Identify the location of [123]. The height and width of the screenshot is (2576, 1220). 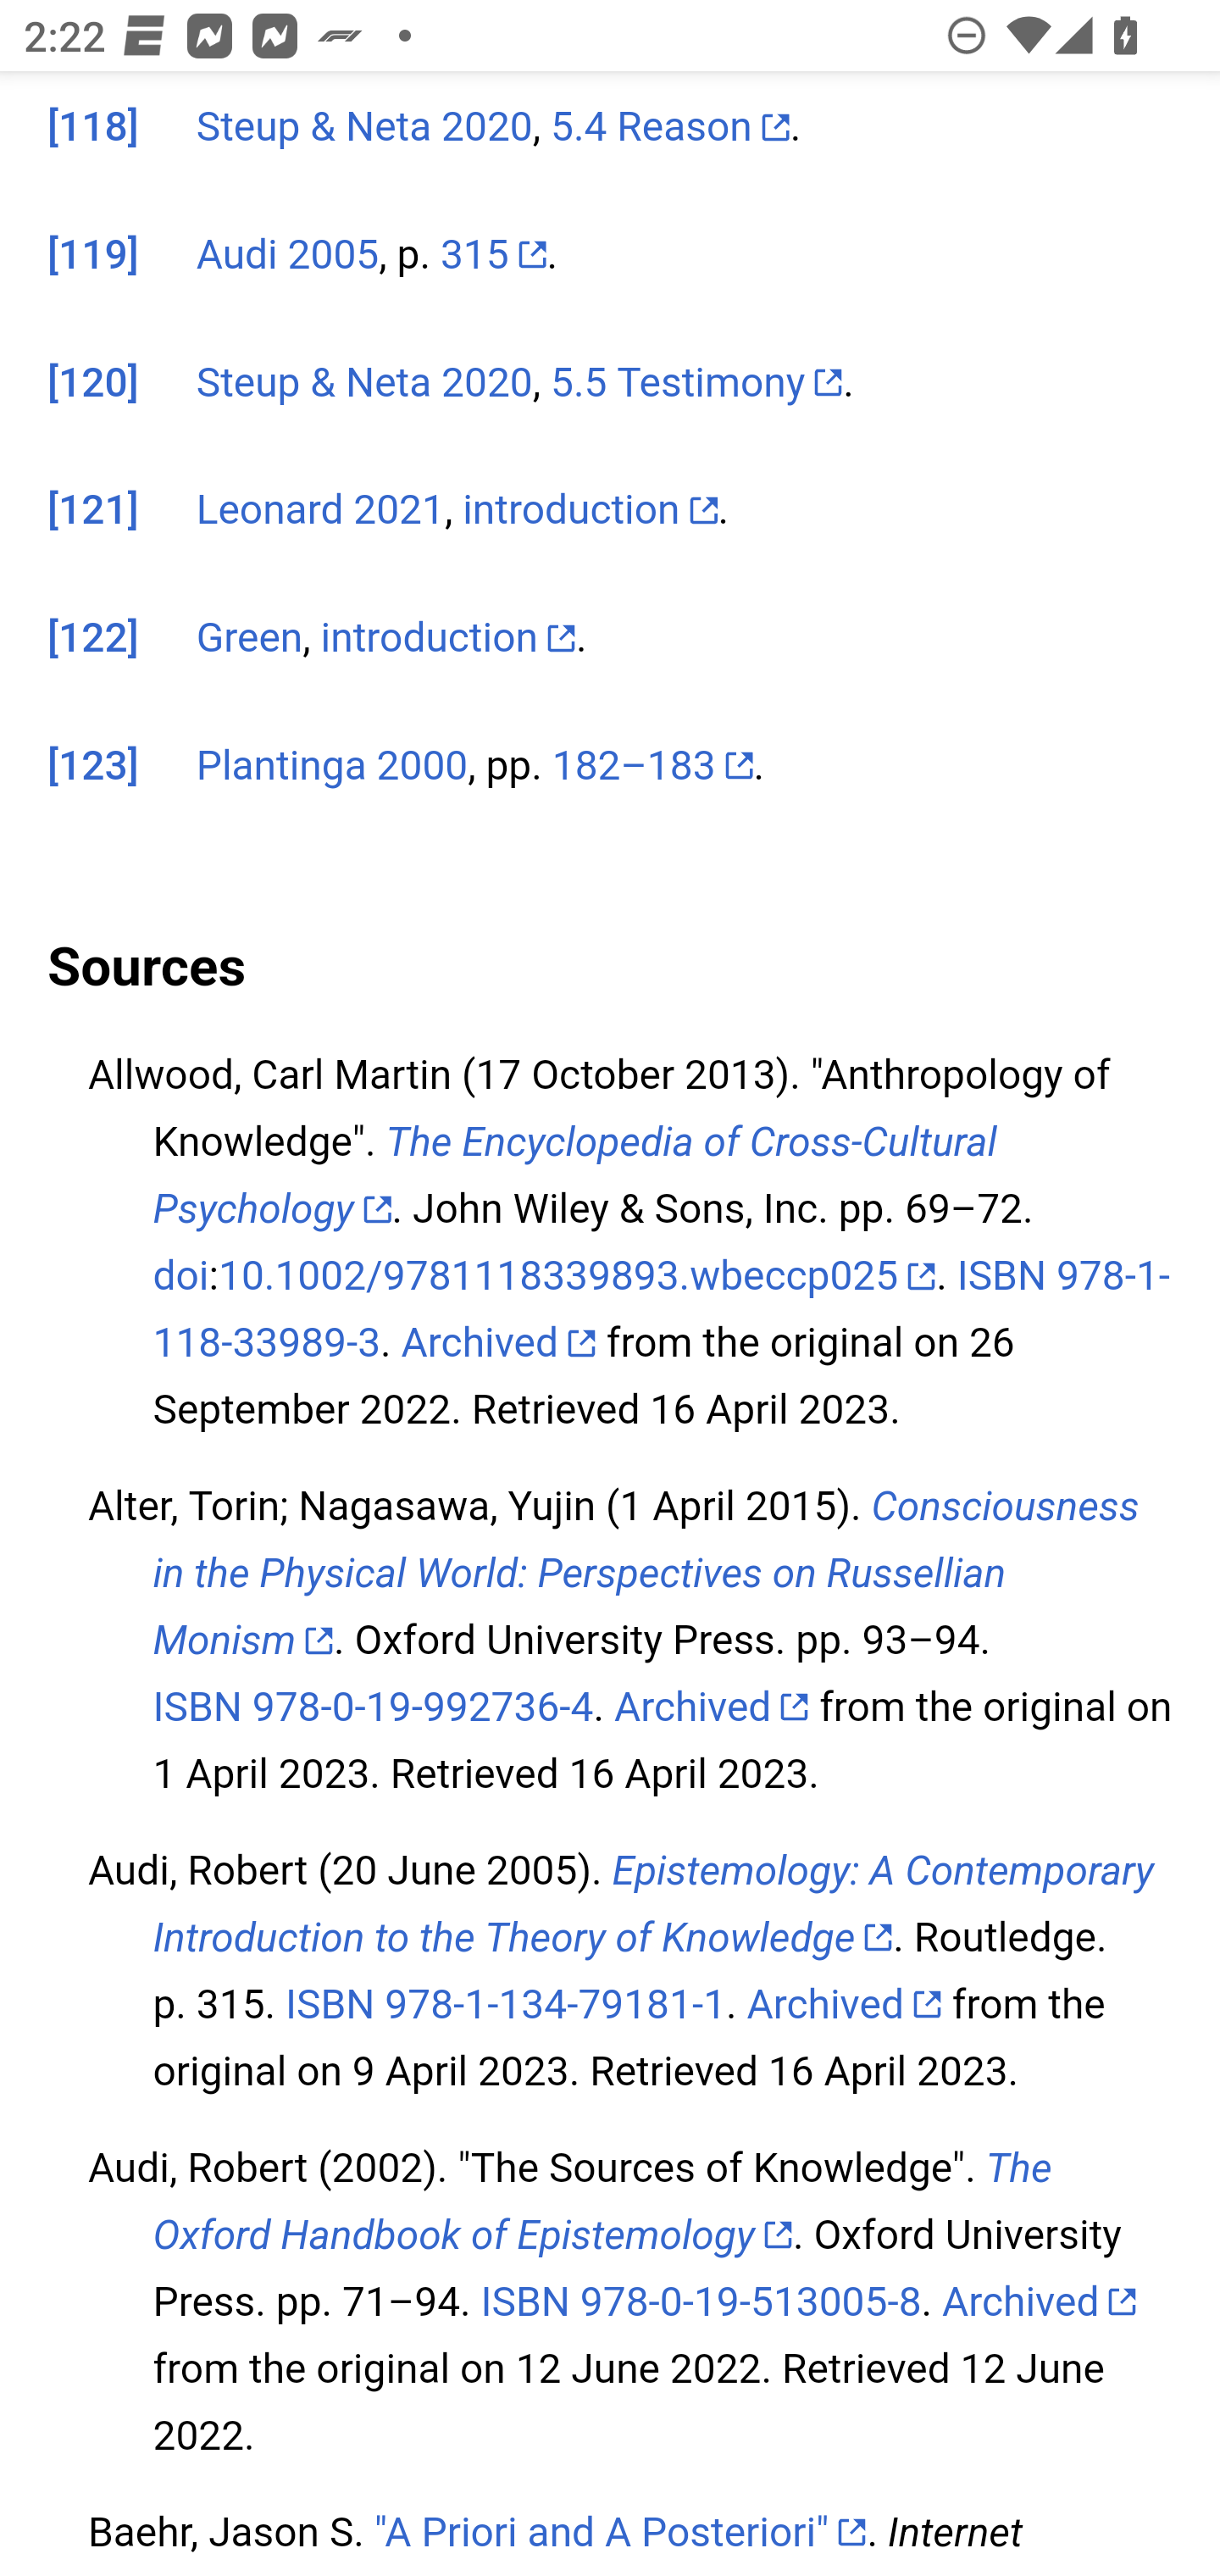
(93, 769).